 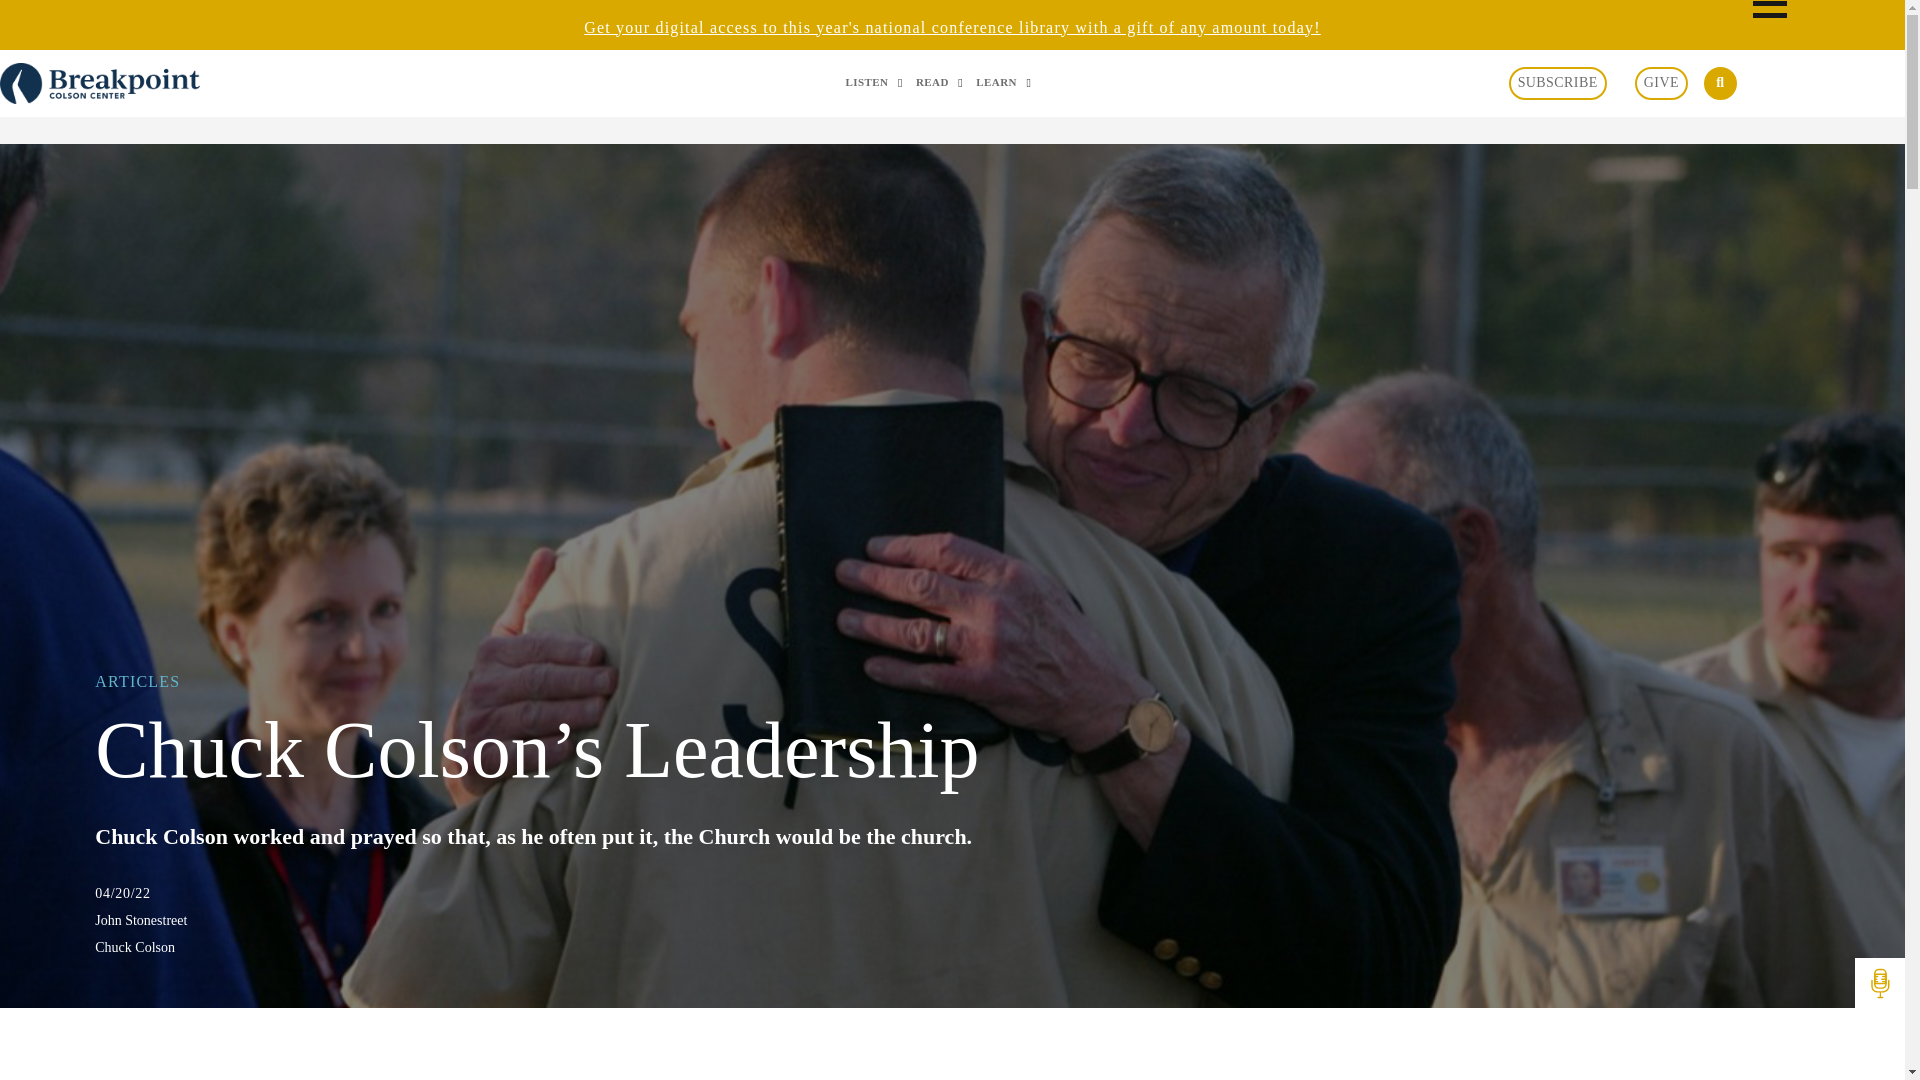 What do you see at coordinates (952, 920) in the screenshot?
I see `Posts by John Stonestreet` at bounding box center [952, 920].